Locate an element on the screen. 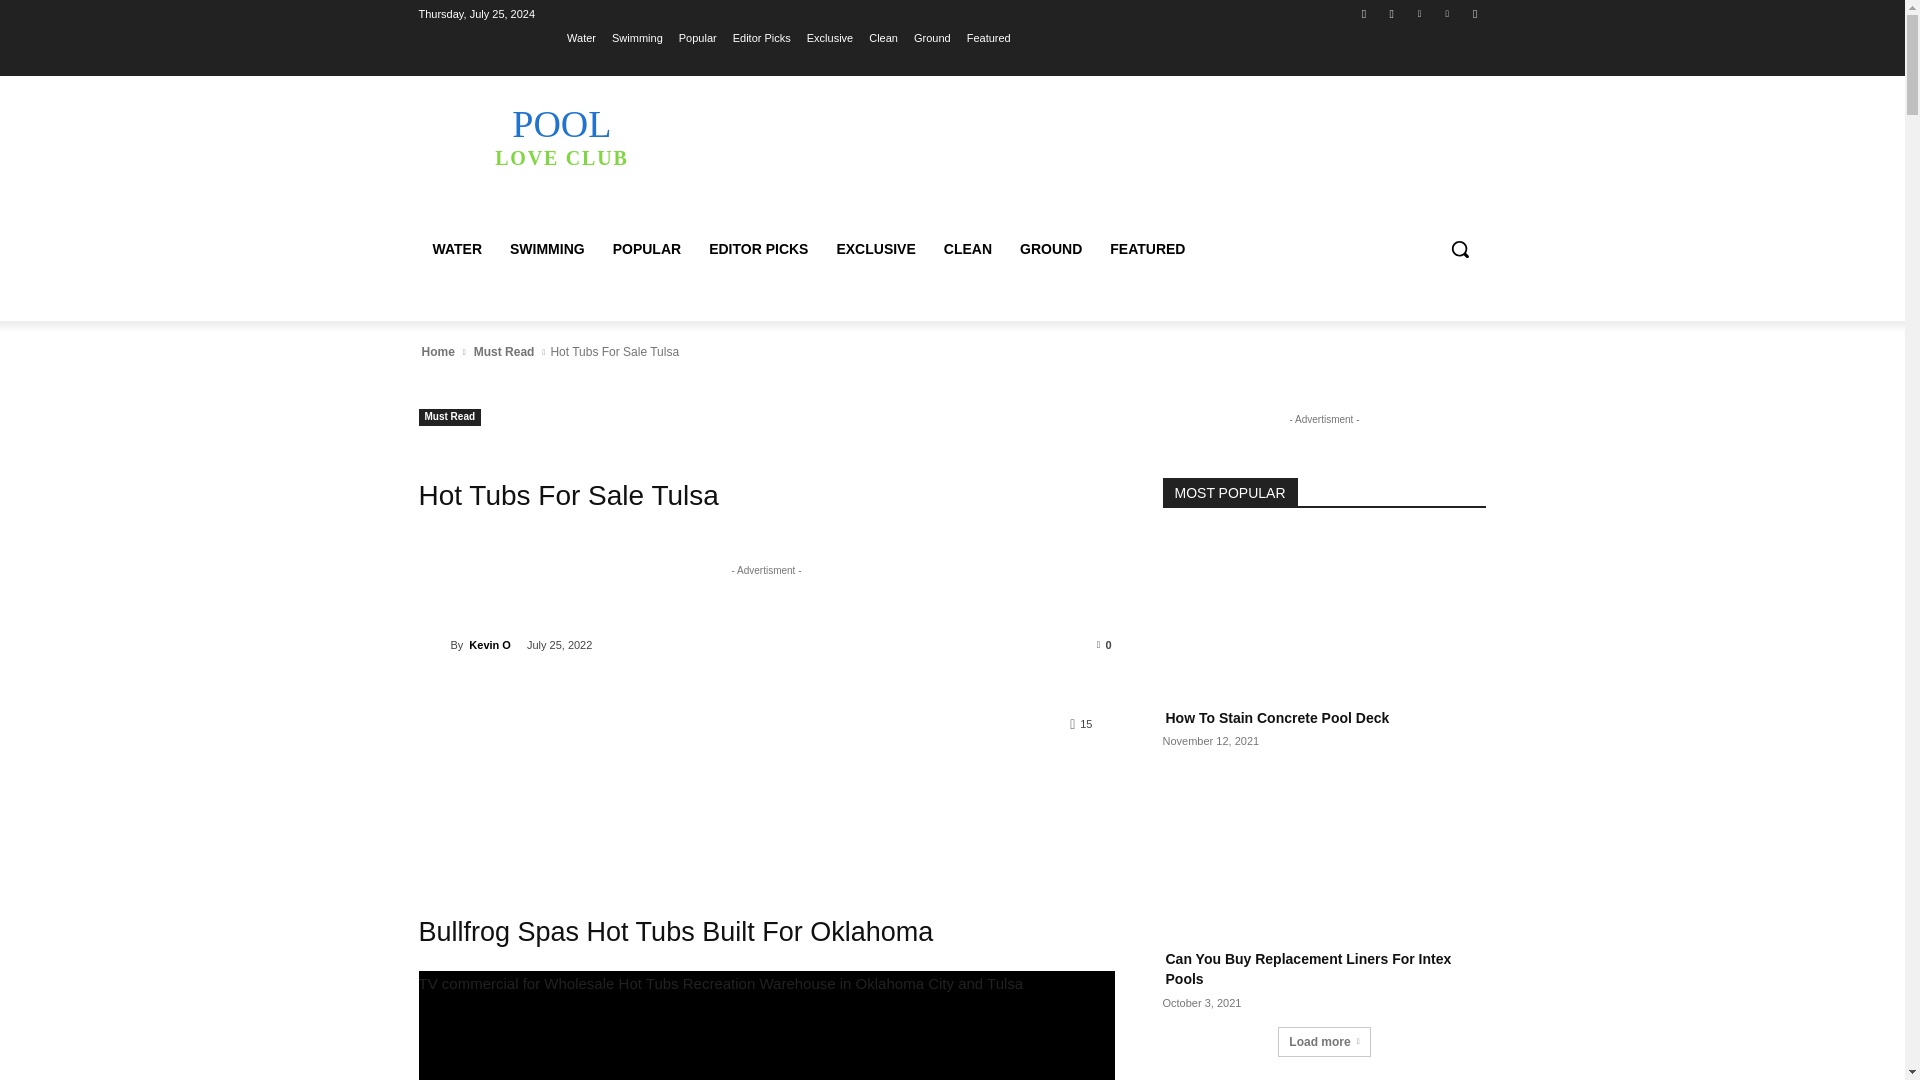 Image resolution: width=1920 pixels, height=1080 pixels. Ground is located at coordinates (932, 37).